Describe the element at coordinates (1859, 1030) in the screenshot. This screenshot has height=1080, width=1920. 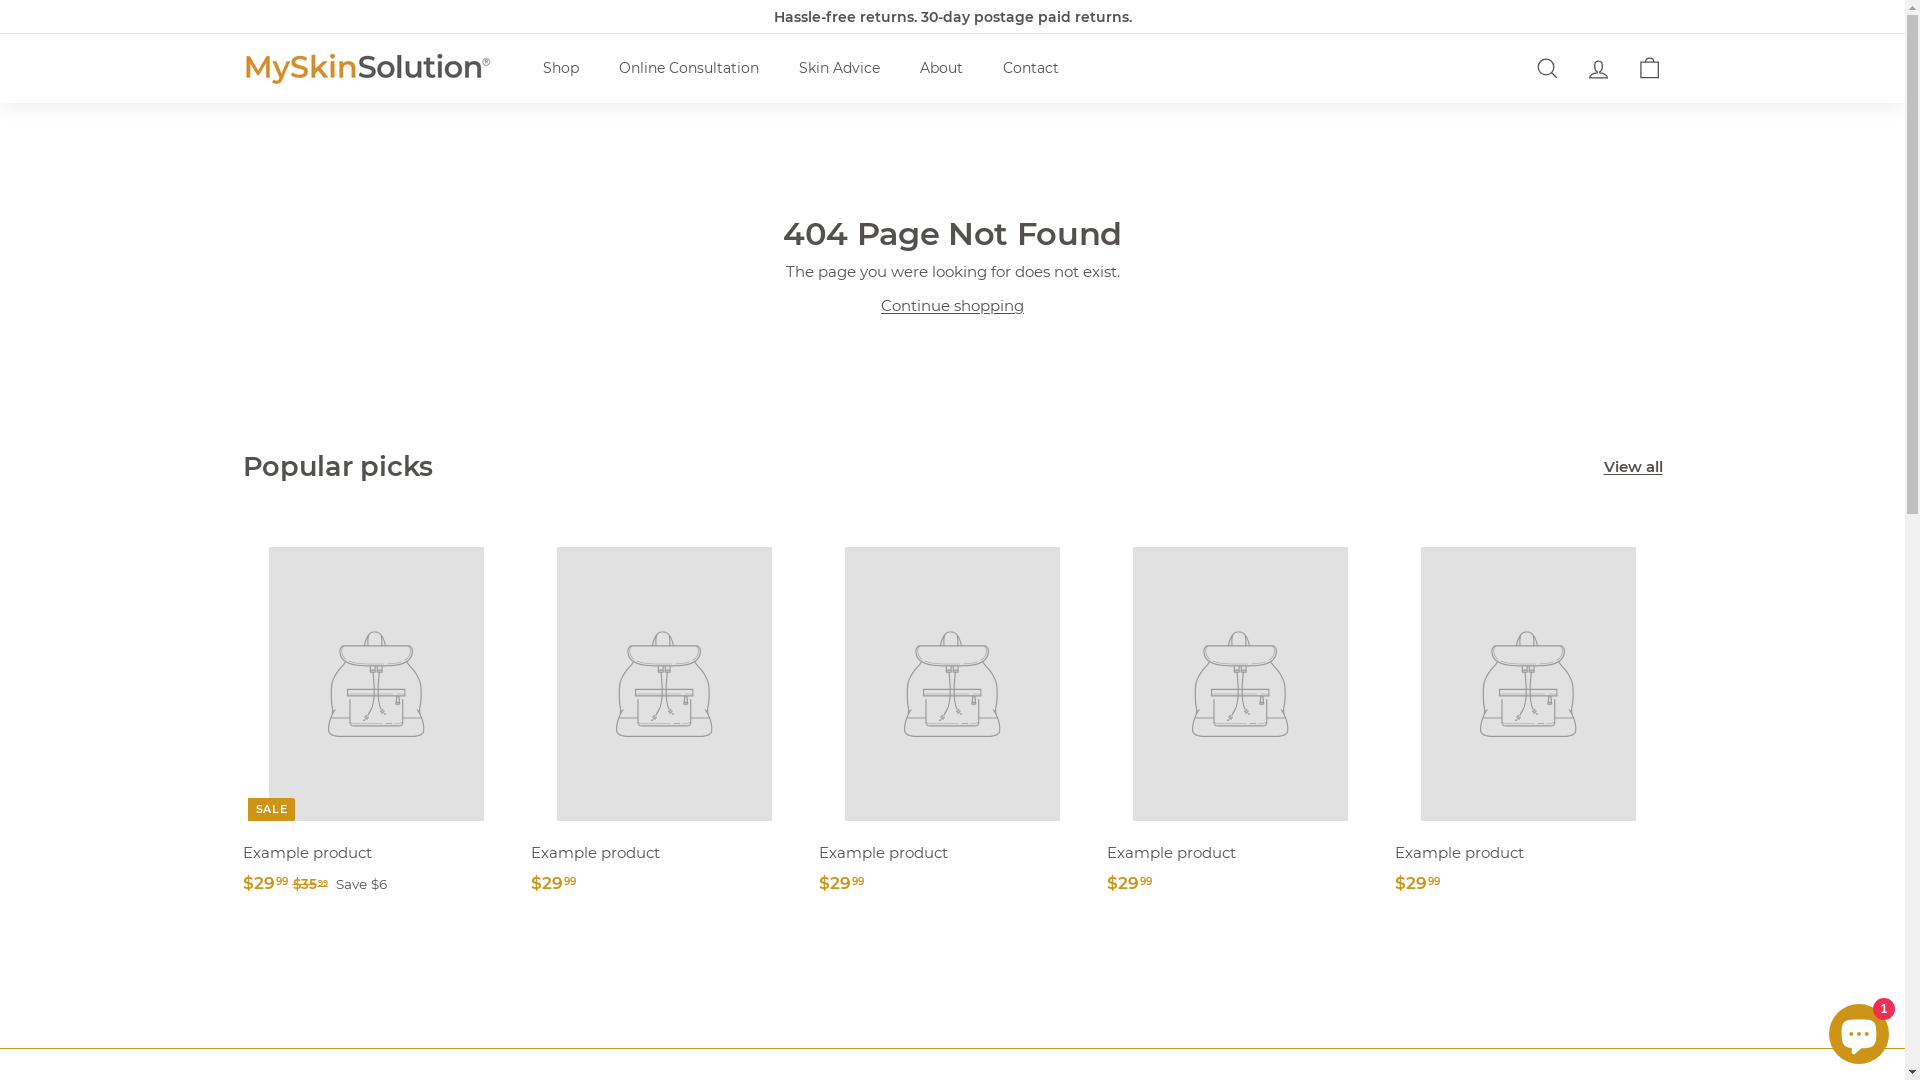
I see `Shopify online store chat` at that location.